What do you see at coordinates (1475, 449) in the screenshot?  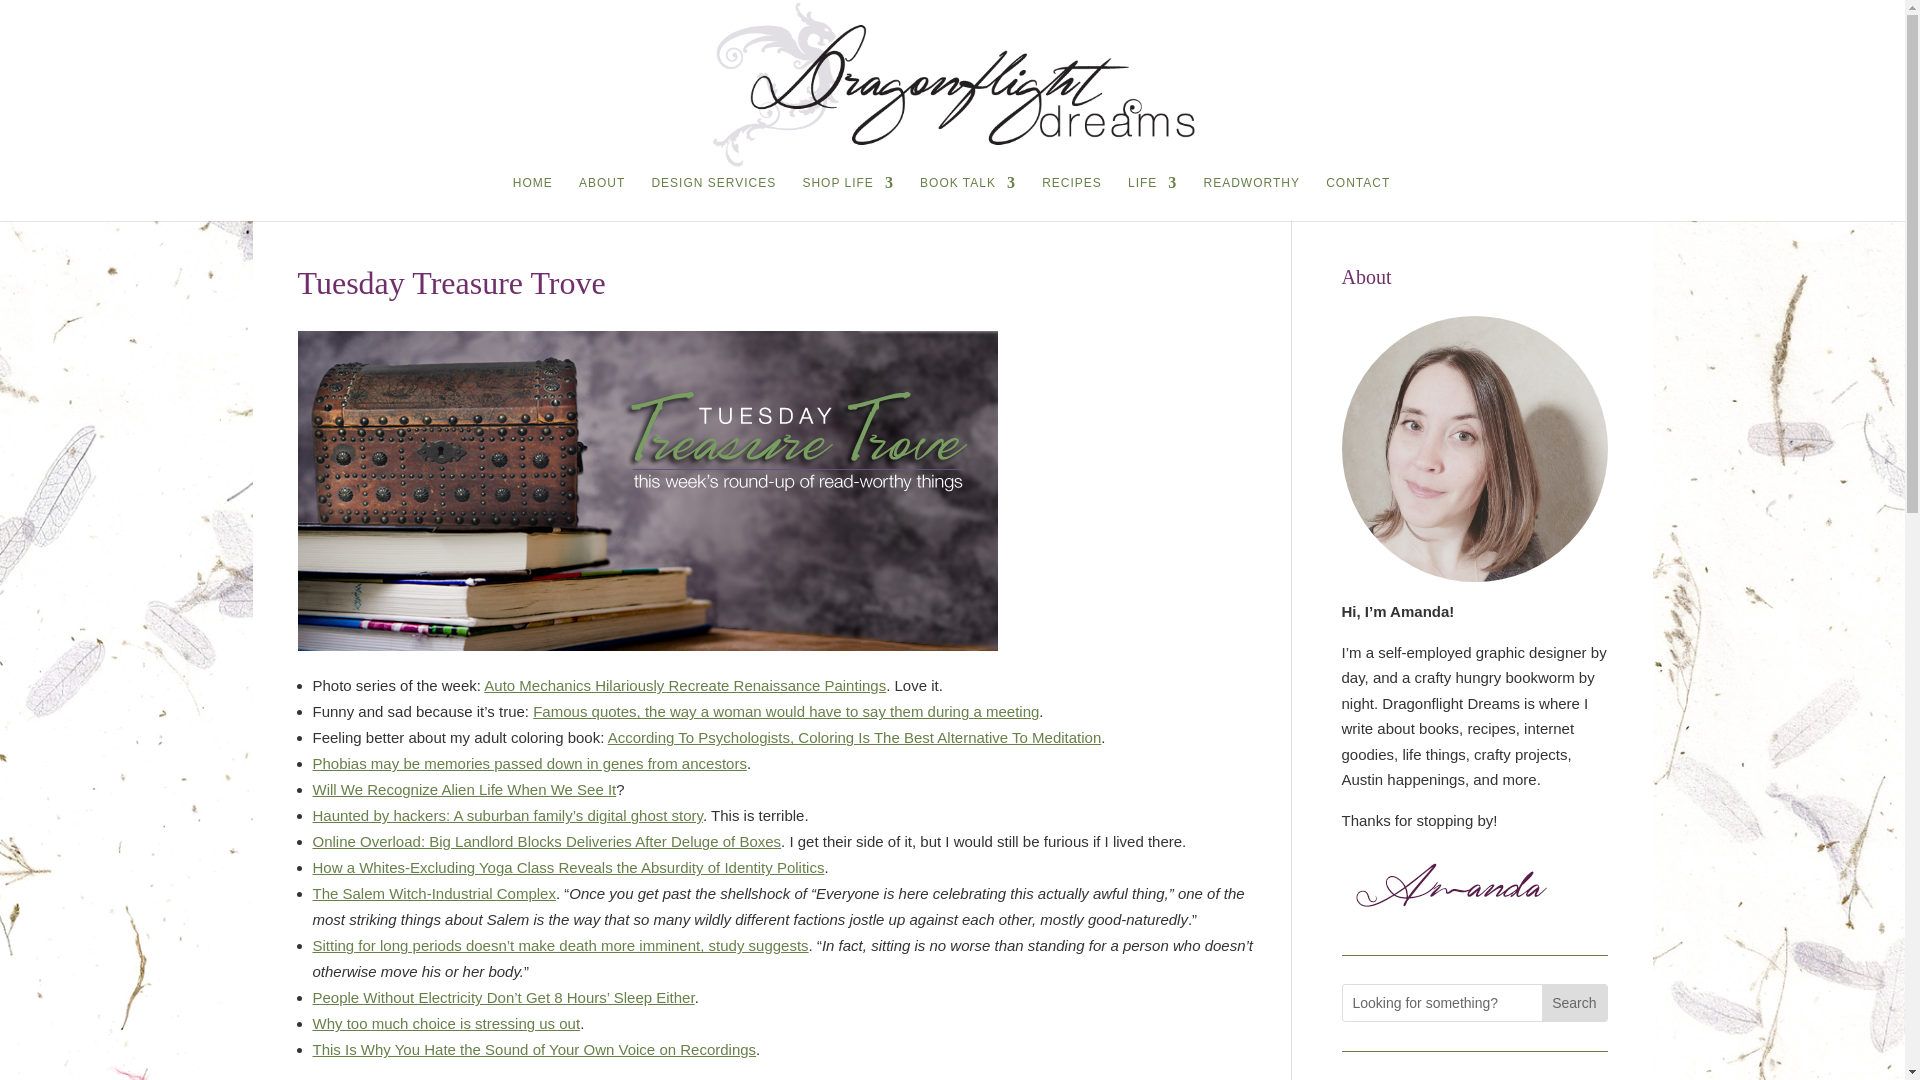 I see `new-self-portrait` at bounding box center [1475, 449].